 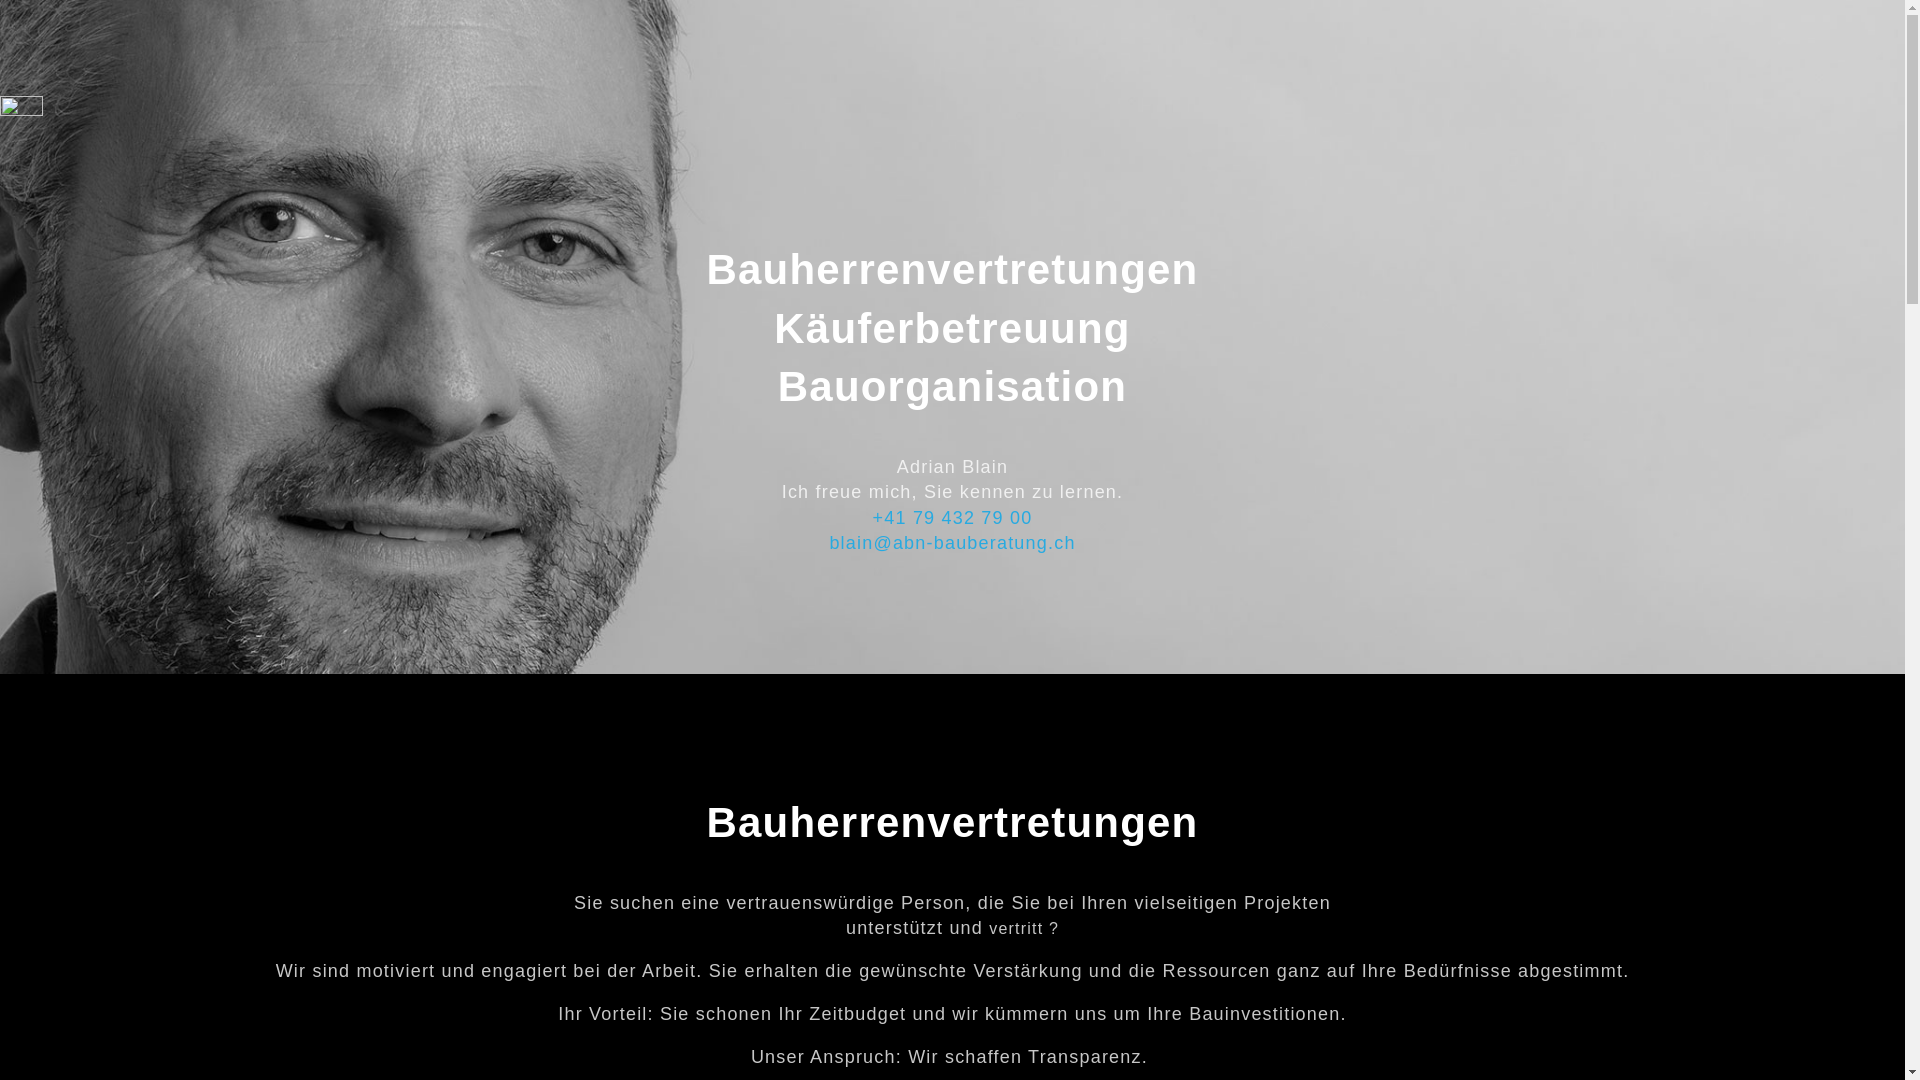 What do you see at coordinates (953, 518) in the screenshot?
I see `+41 79 432 79 00` at bounding box center [953, 518].